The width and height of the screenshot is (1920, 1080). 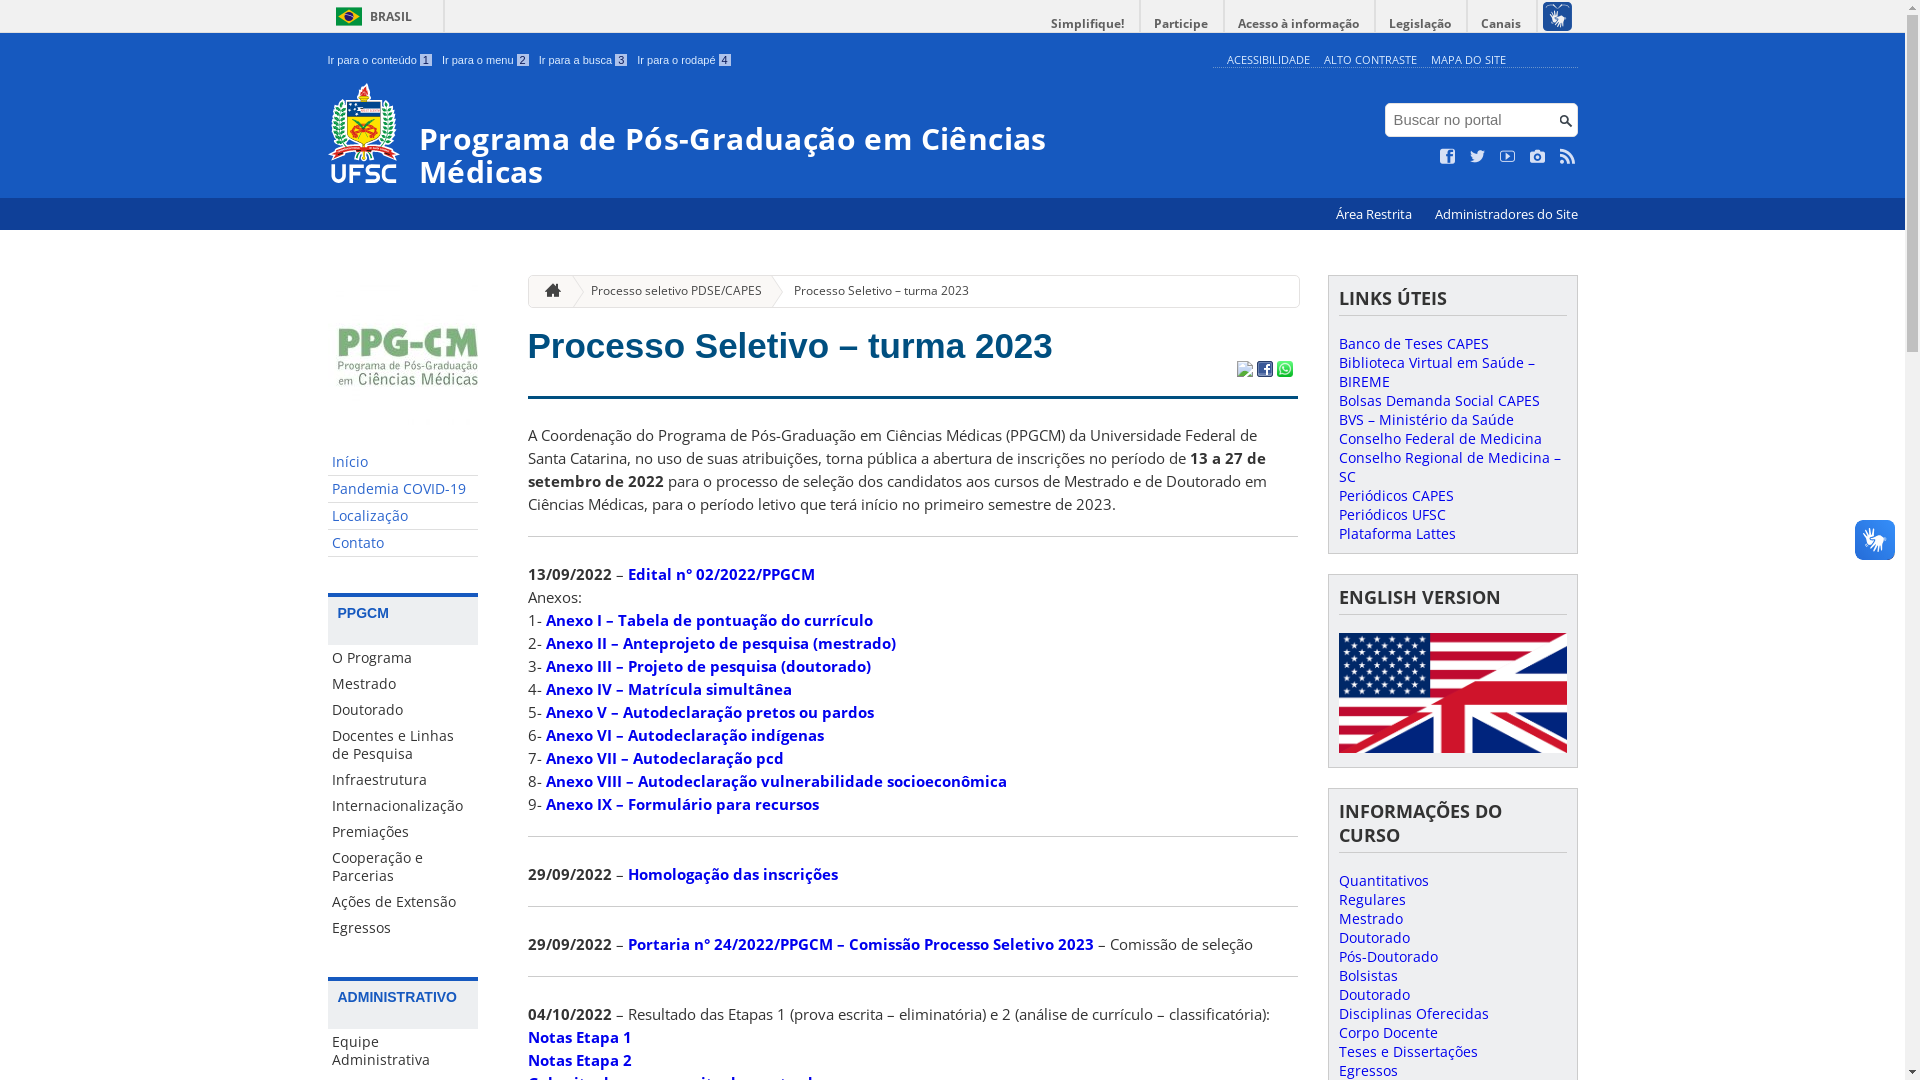 I want to click on Compartilhar no Twitter, so click(x=1244, y=371).